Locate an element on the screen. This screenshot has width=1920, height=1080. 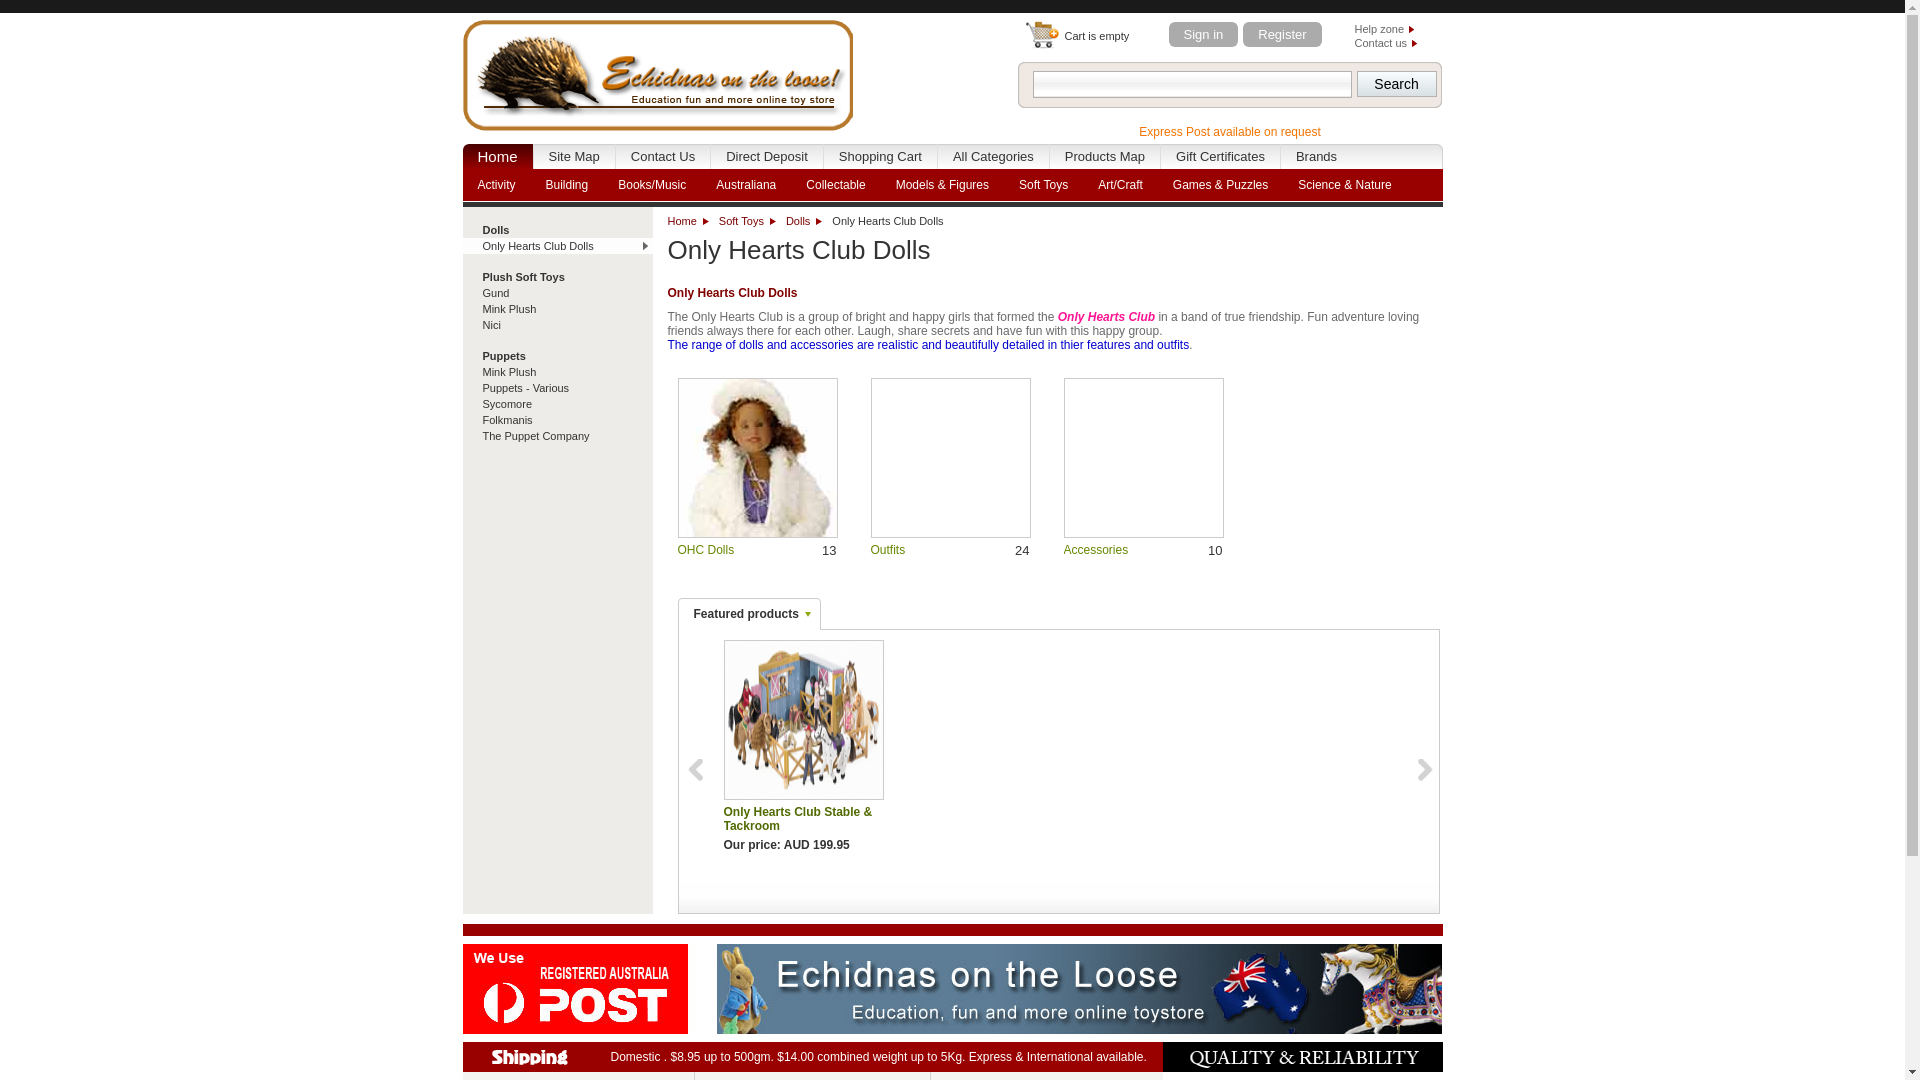
Echidnas on the loose is located at coordinates (657, 72).